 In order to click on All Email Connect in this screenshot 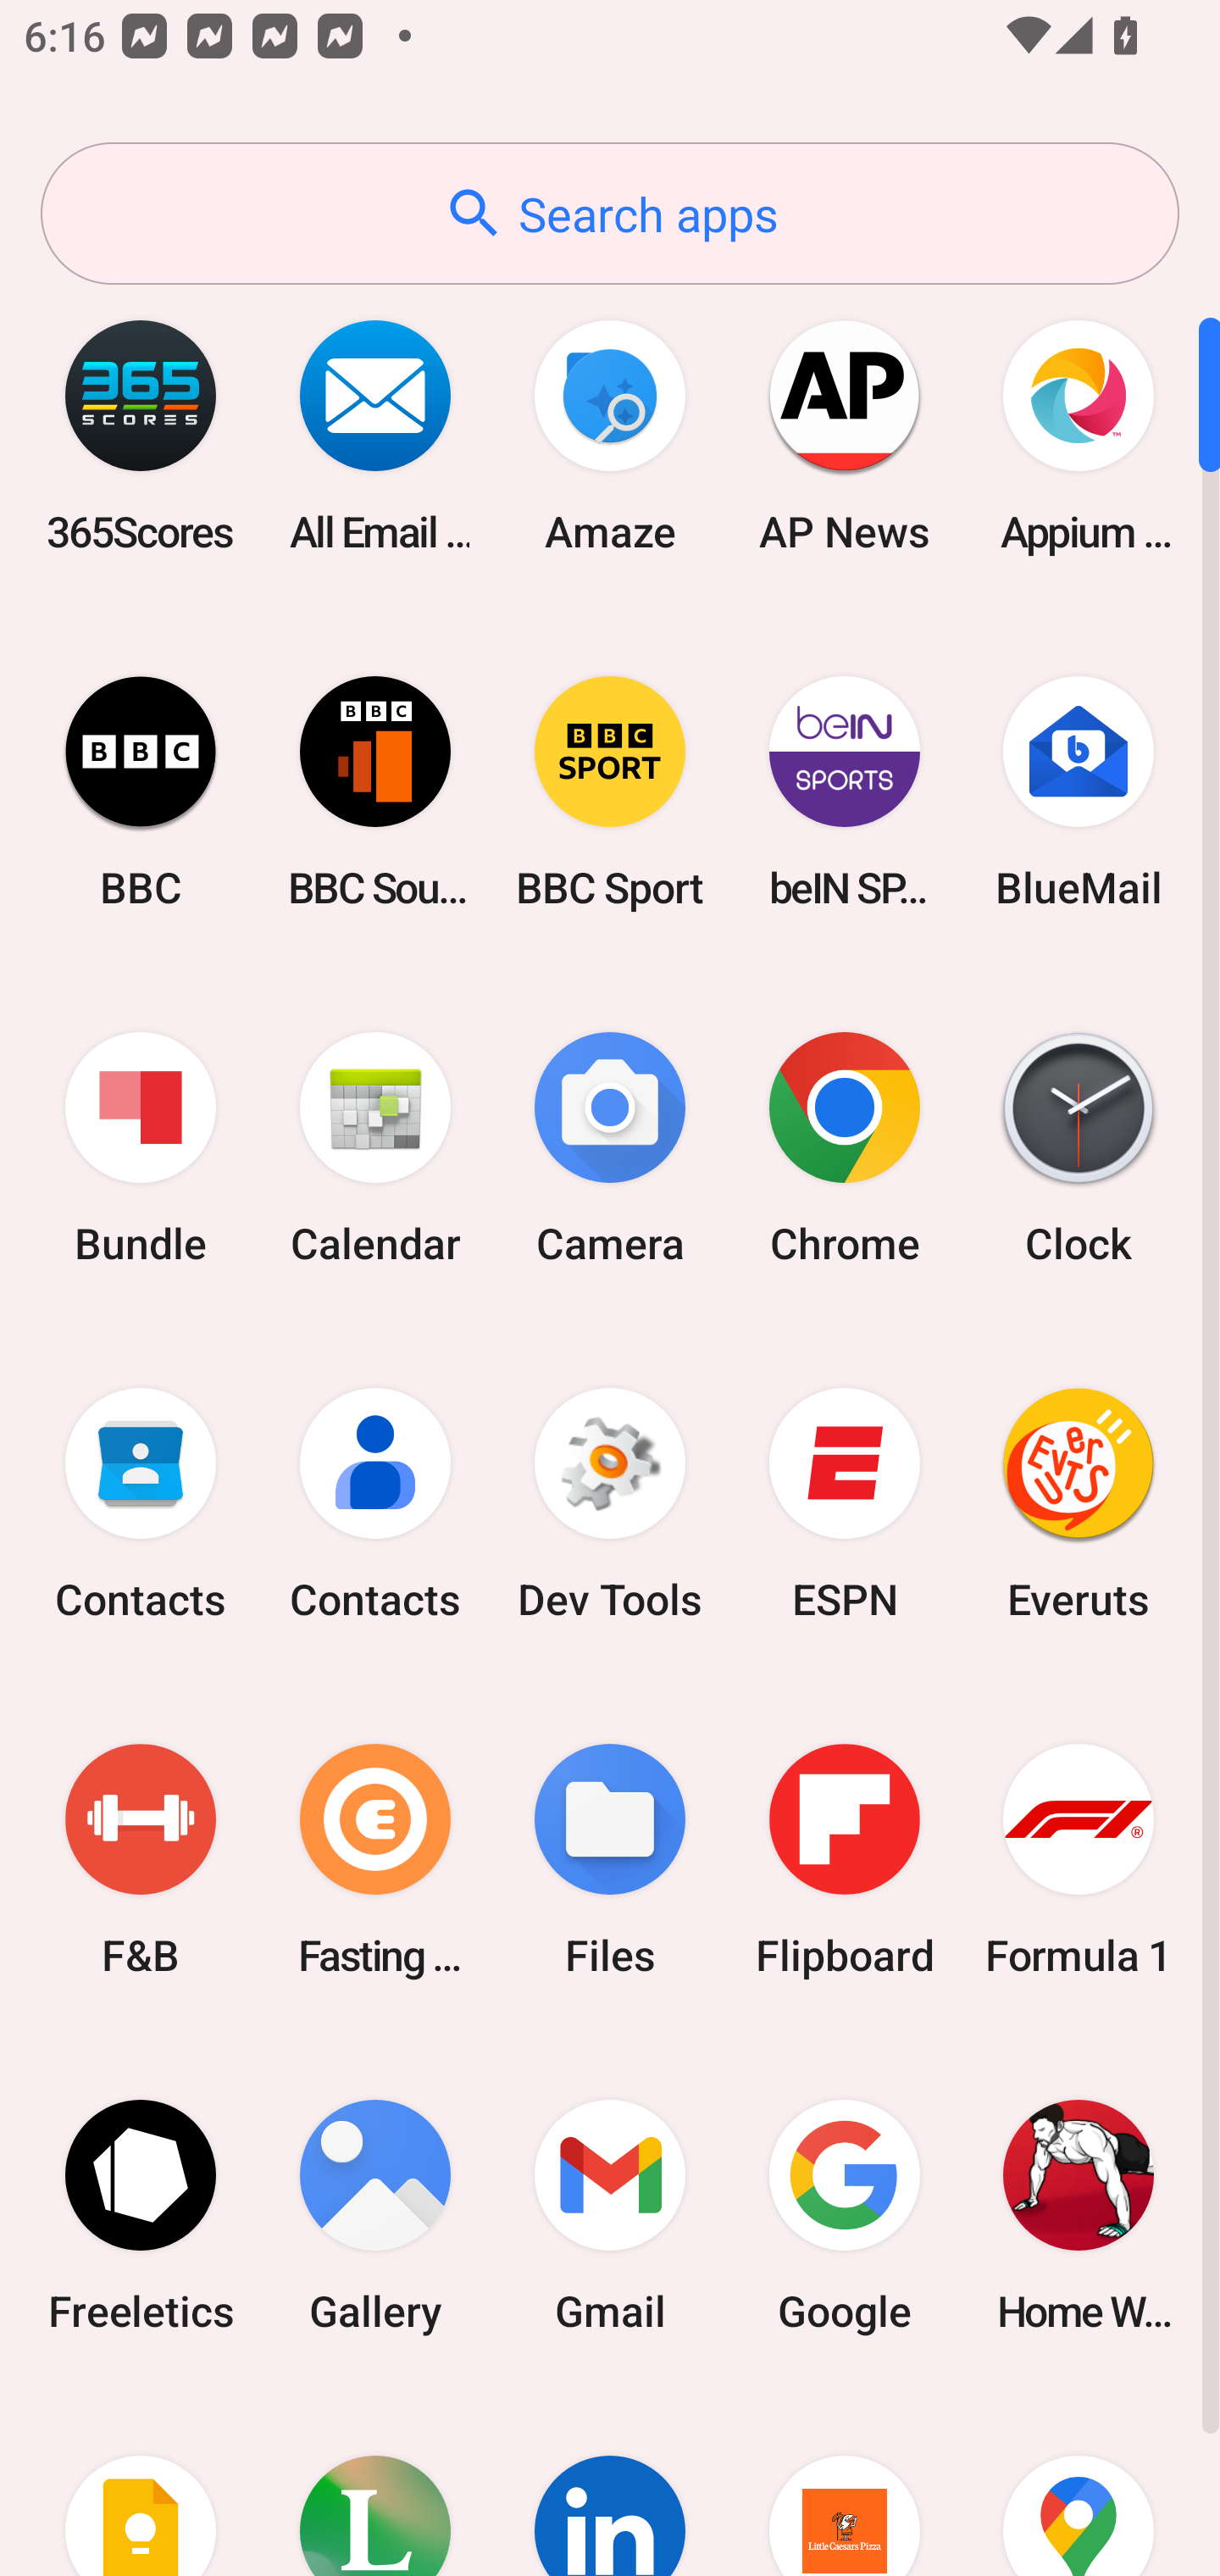, I will do `click(375, 436)`.